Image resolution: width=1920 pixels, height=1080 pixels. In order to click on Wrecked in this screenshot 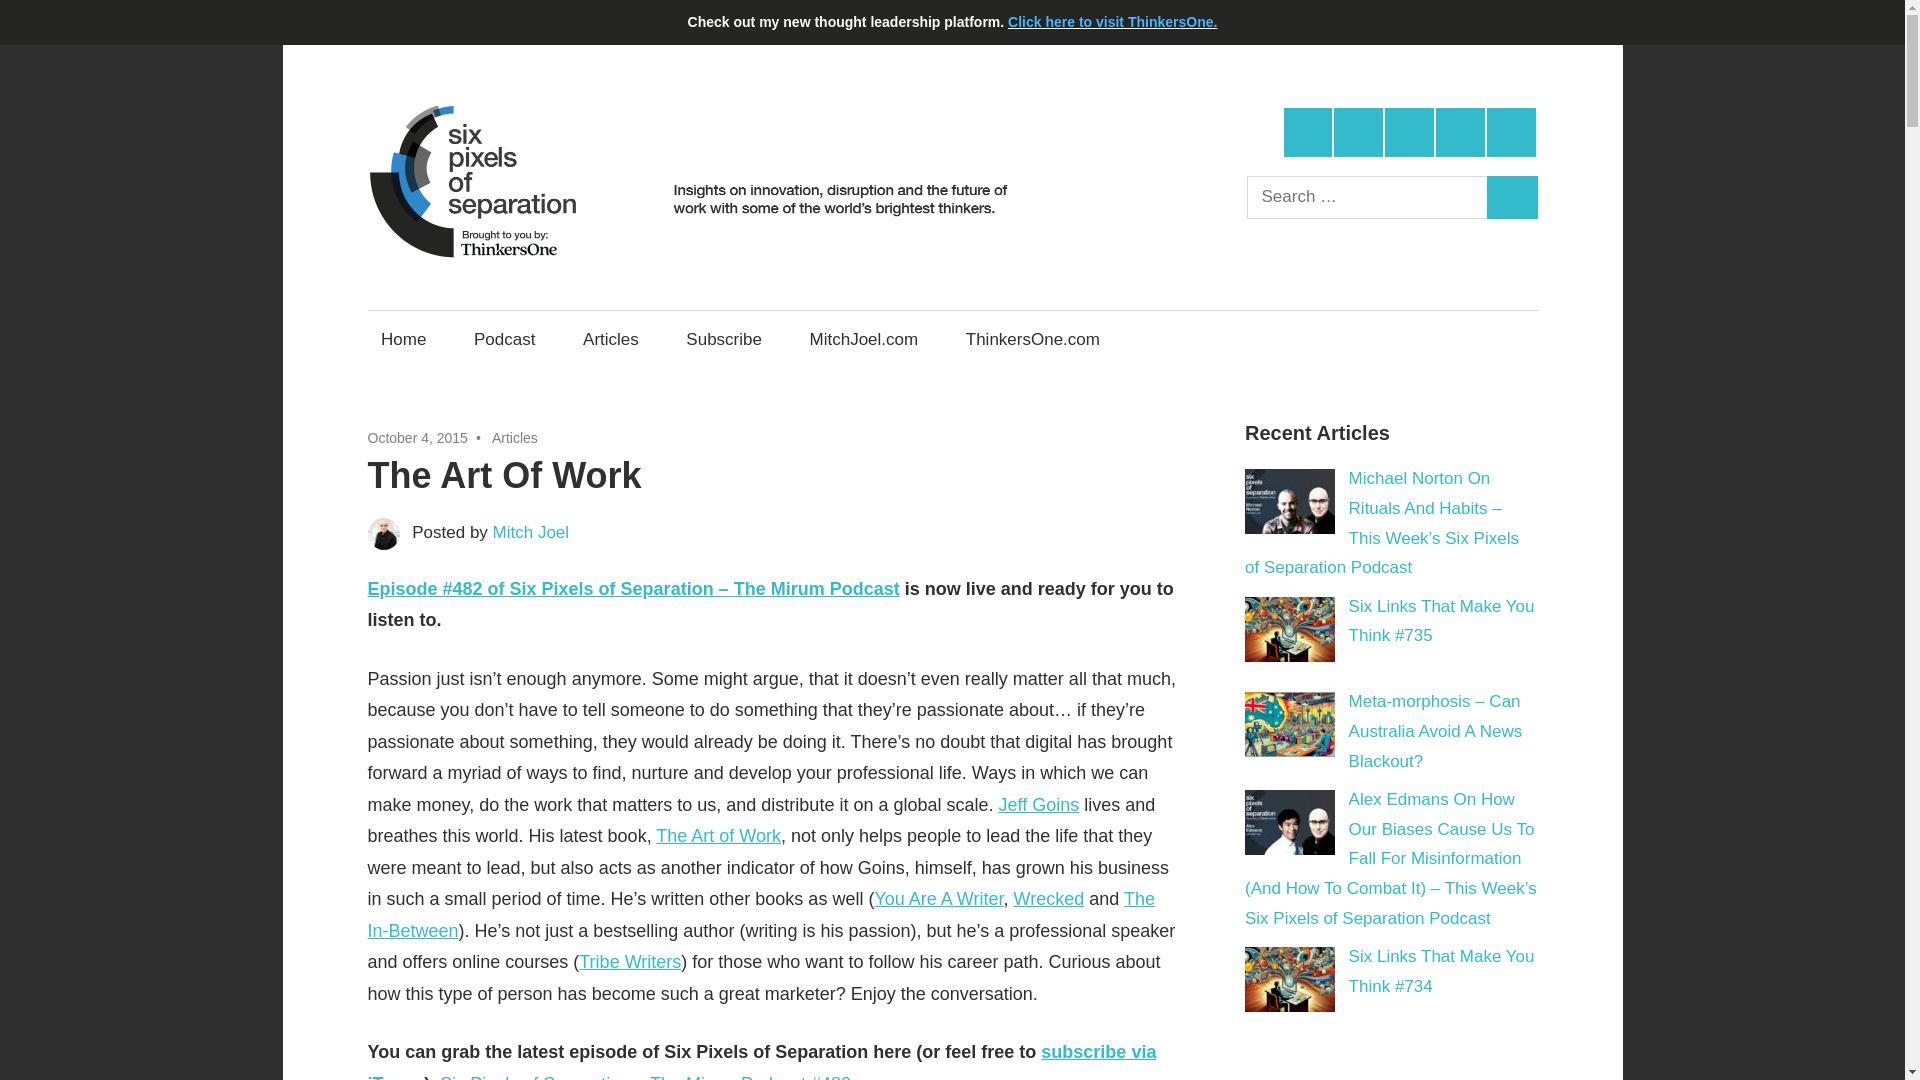, I will do `click(1048, 898)`.